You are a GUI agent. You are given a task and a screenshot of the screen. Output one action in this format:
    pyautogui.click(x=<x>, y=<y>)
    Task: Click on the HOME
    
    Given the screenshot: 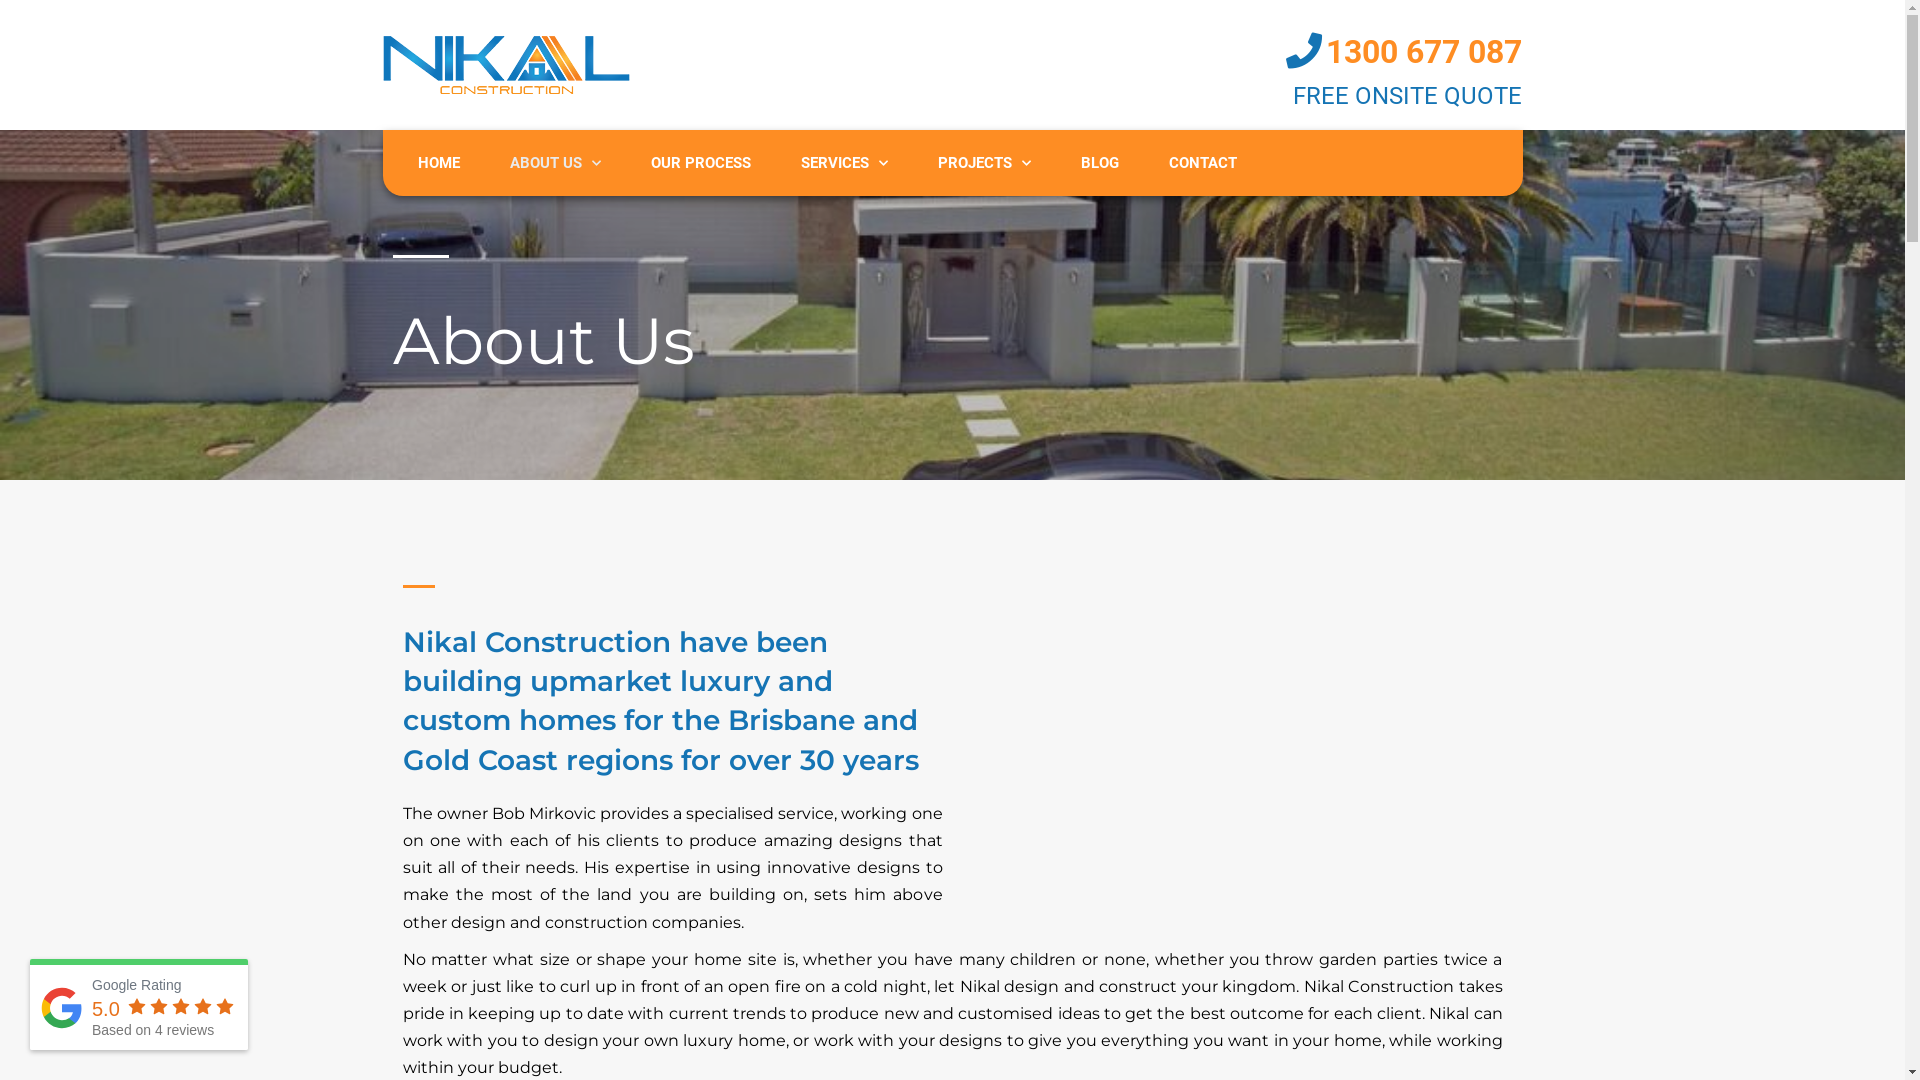 What is the action you would take?
    pyautogui.click(x=438, y=163)
    